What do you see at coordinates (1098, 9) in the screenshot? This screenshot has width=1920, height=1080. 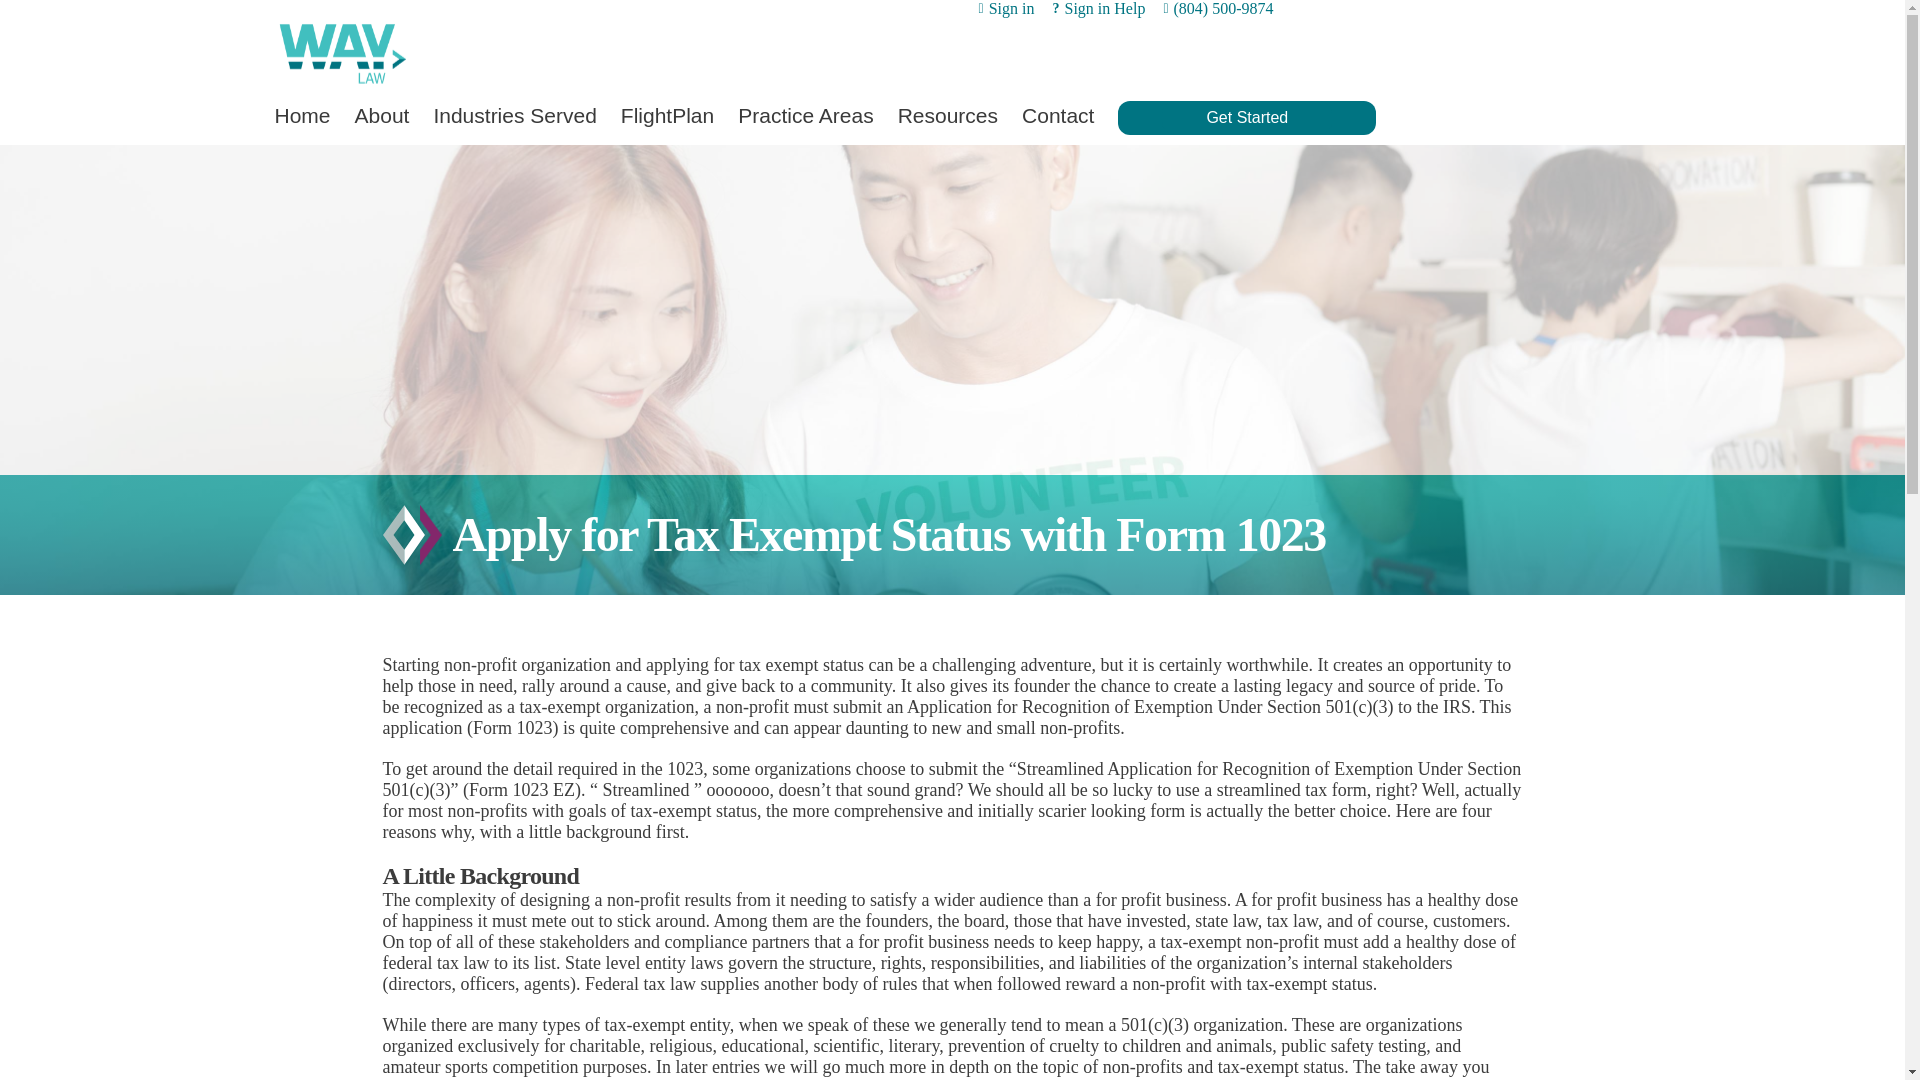 I see `Sign in Help` at bounding box center [1098, 9].